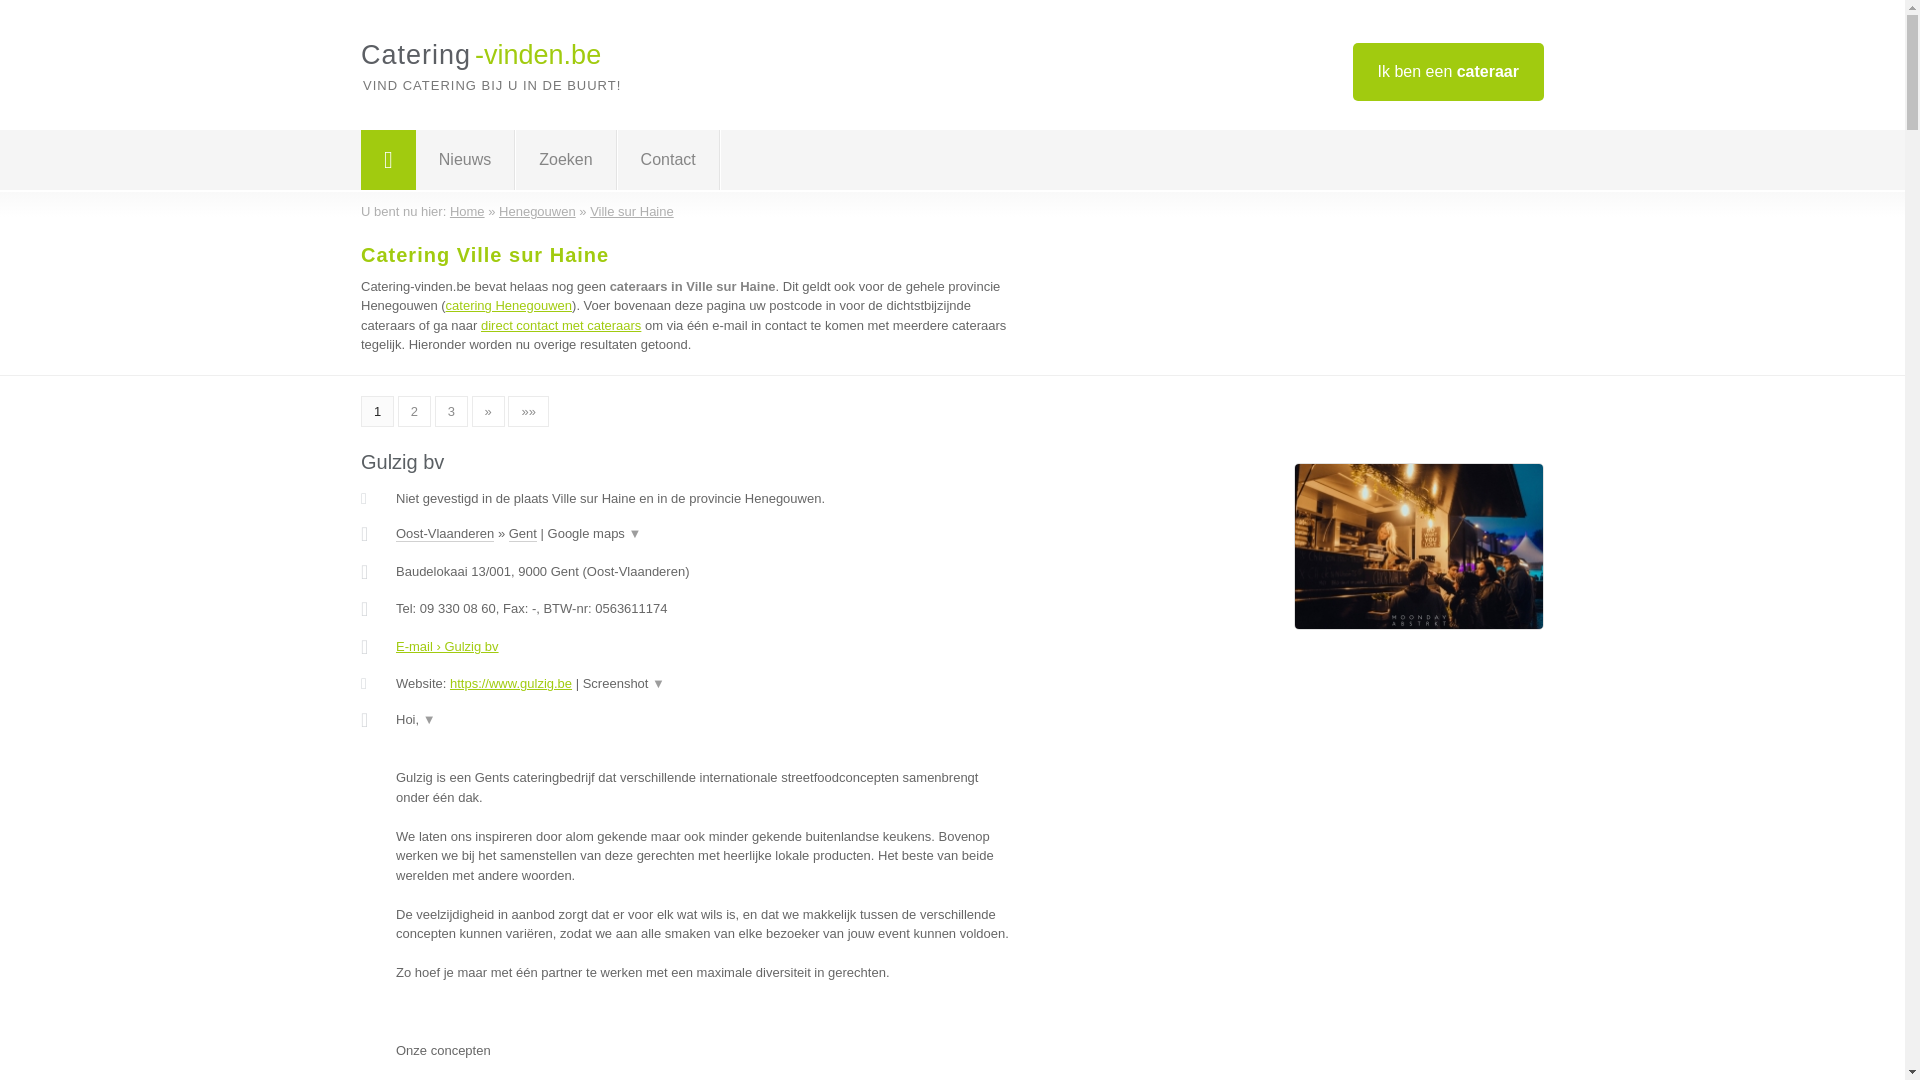 Image resolution: width=1920 pixels, height=1080 pixels. Describe the element at coordinates (522, 534) in the screenshot. I see `Gent` at that location.